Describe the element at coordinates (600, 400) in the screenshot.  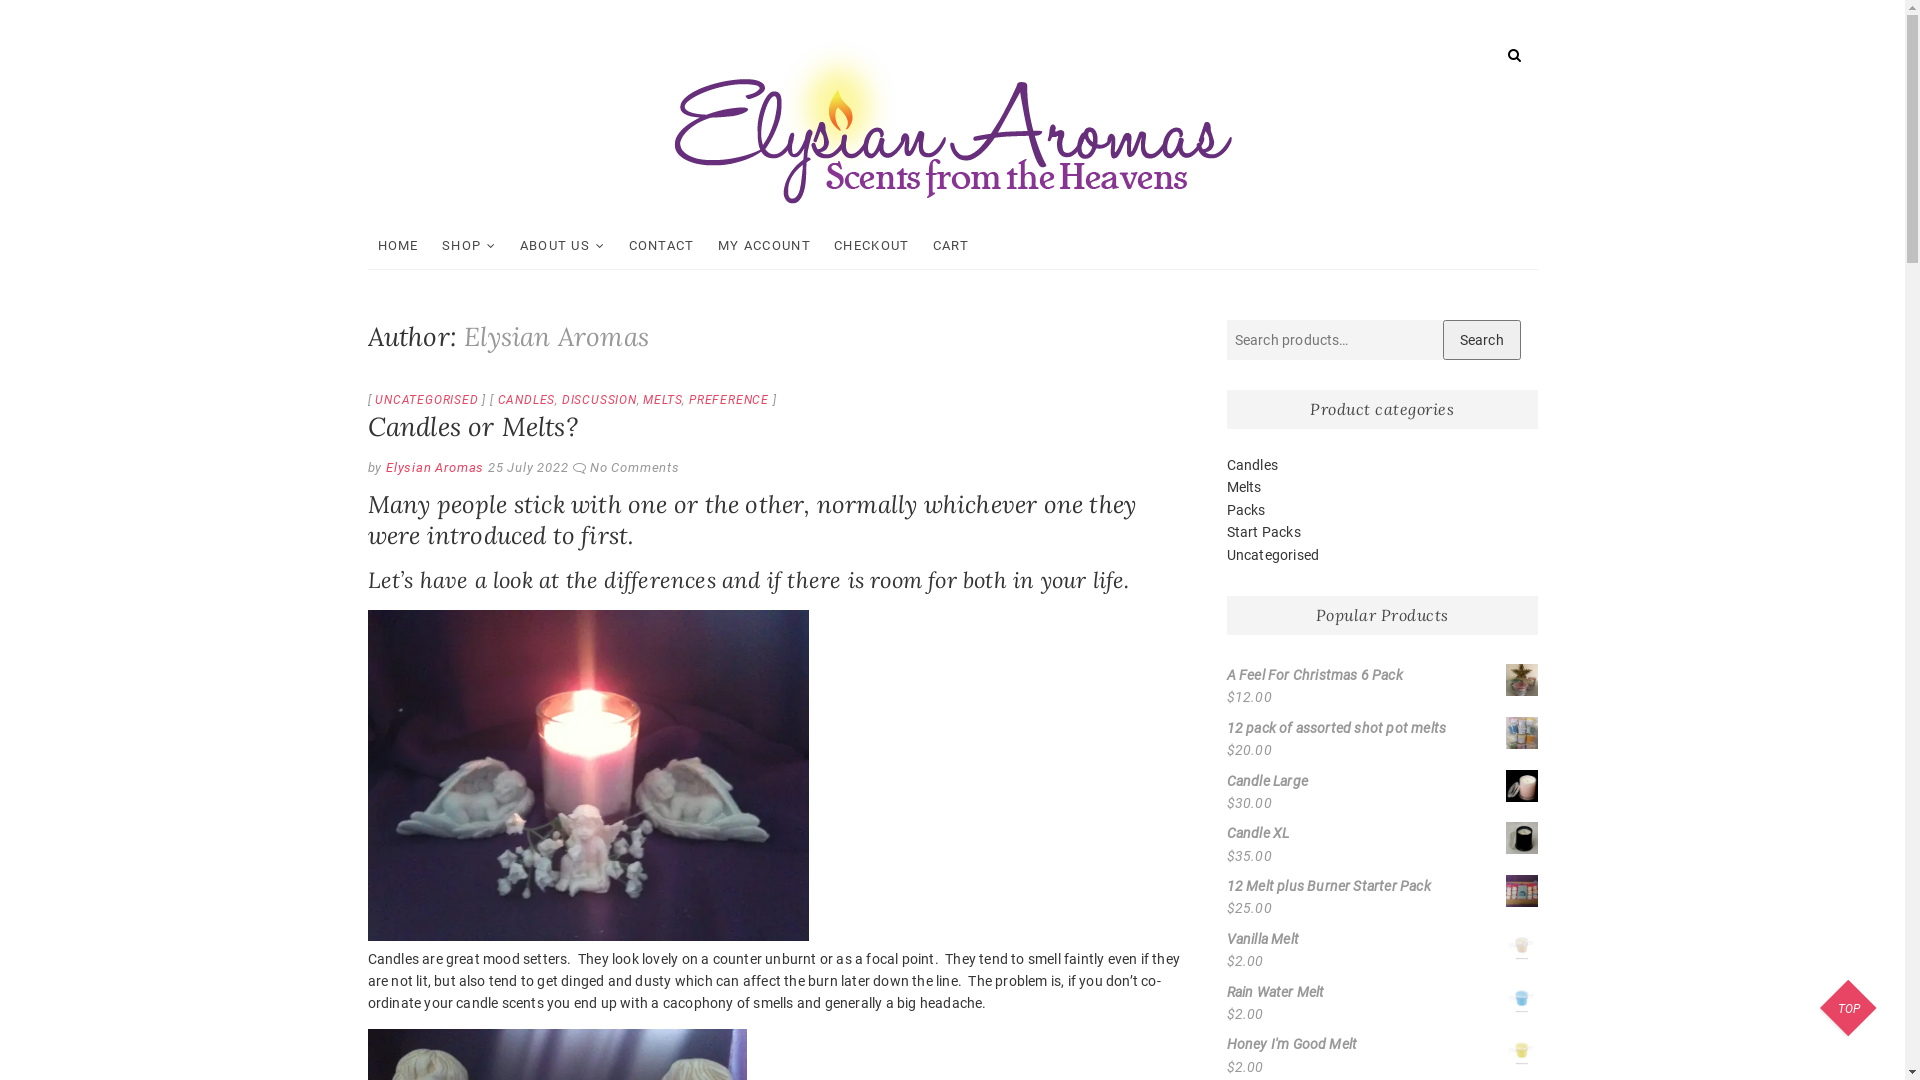
I see `DISCUSSION` at that location.